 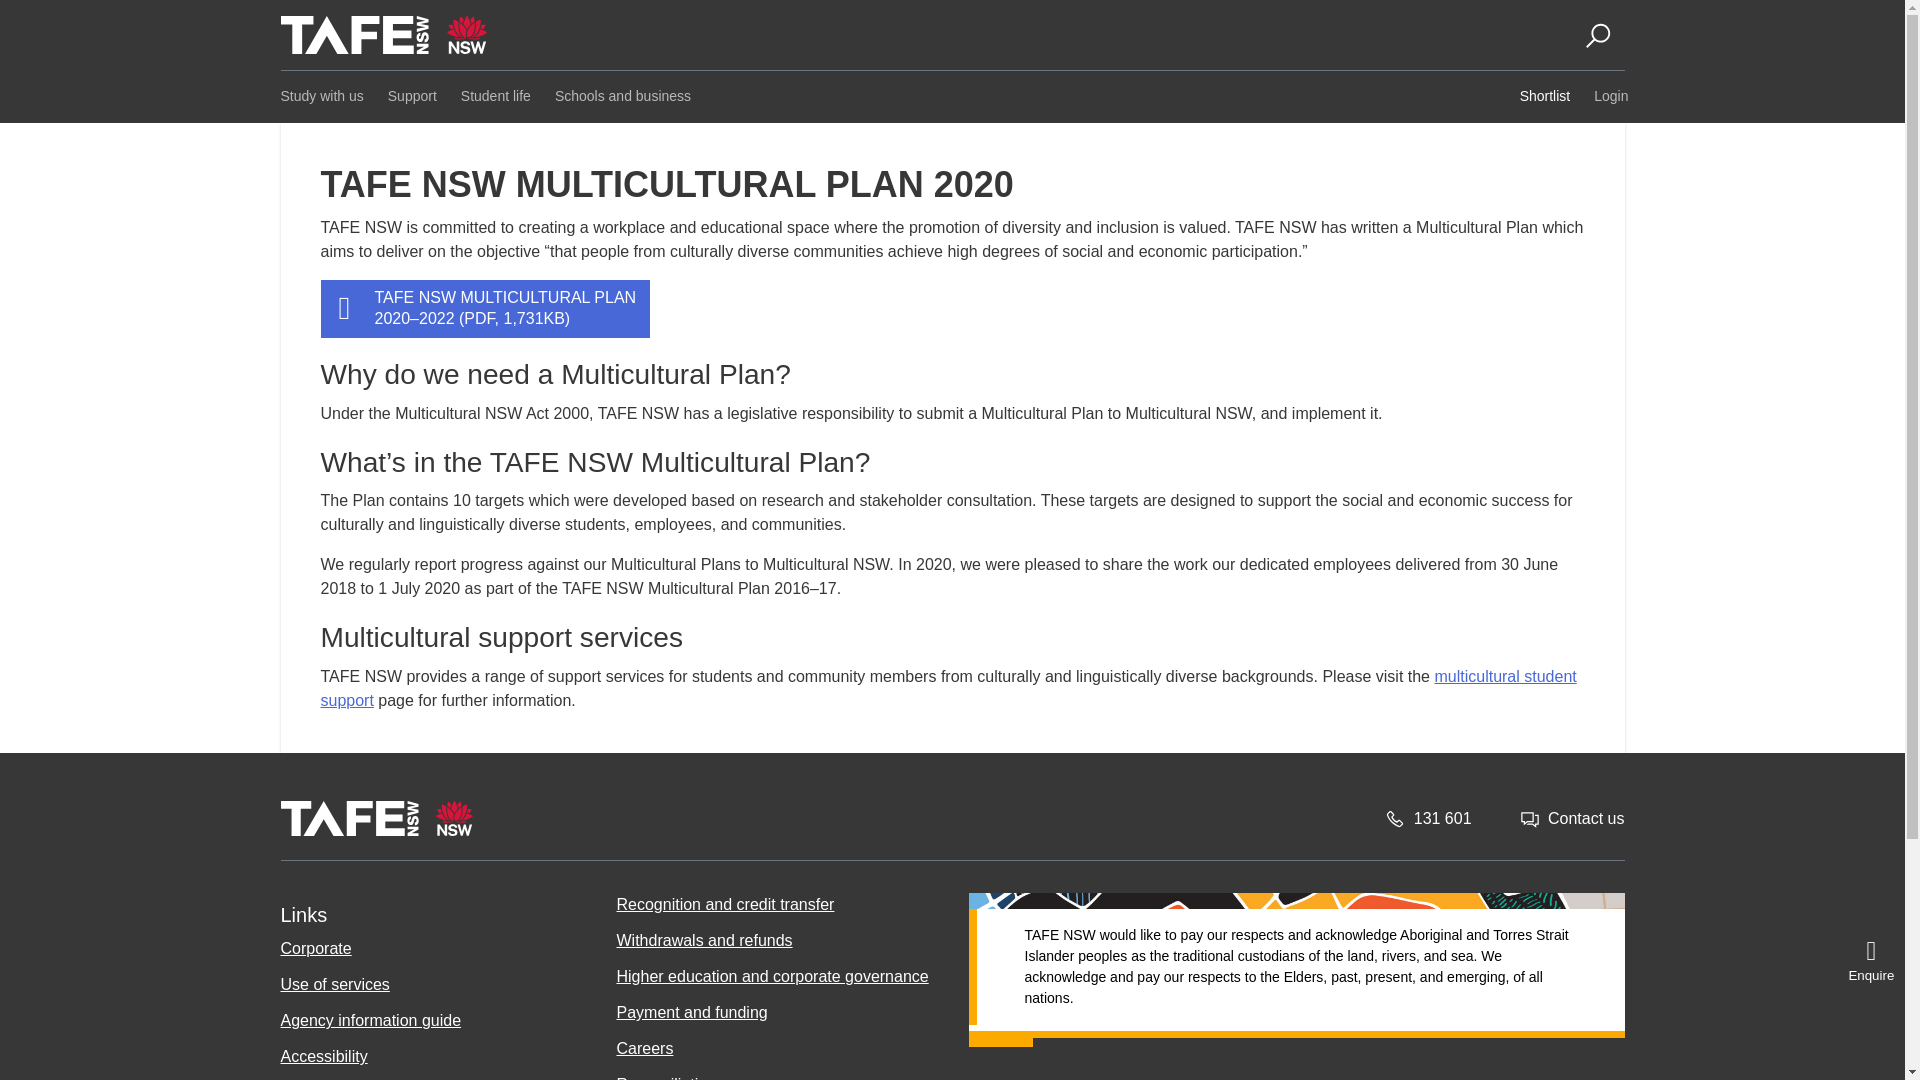 I want to click on Study with us, so click(x=319, y=96).